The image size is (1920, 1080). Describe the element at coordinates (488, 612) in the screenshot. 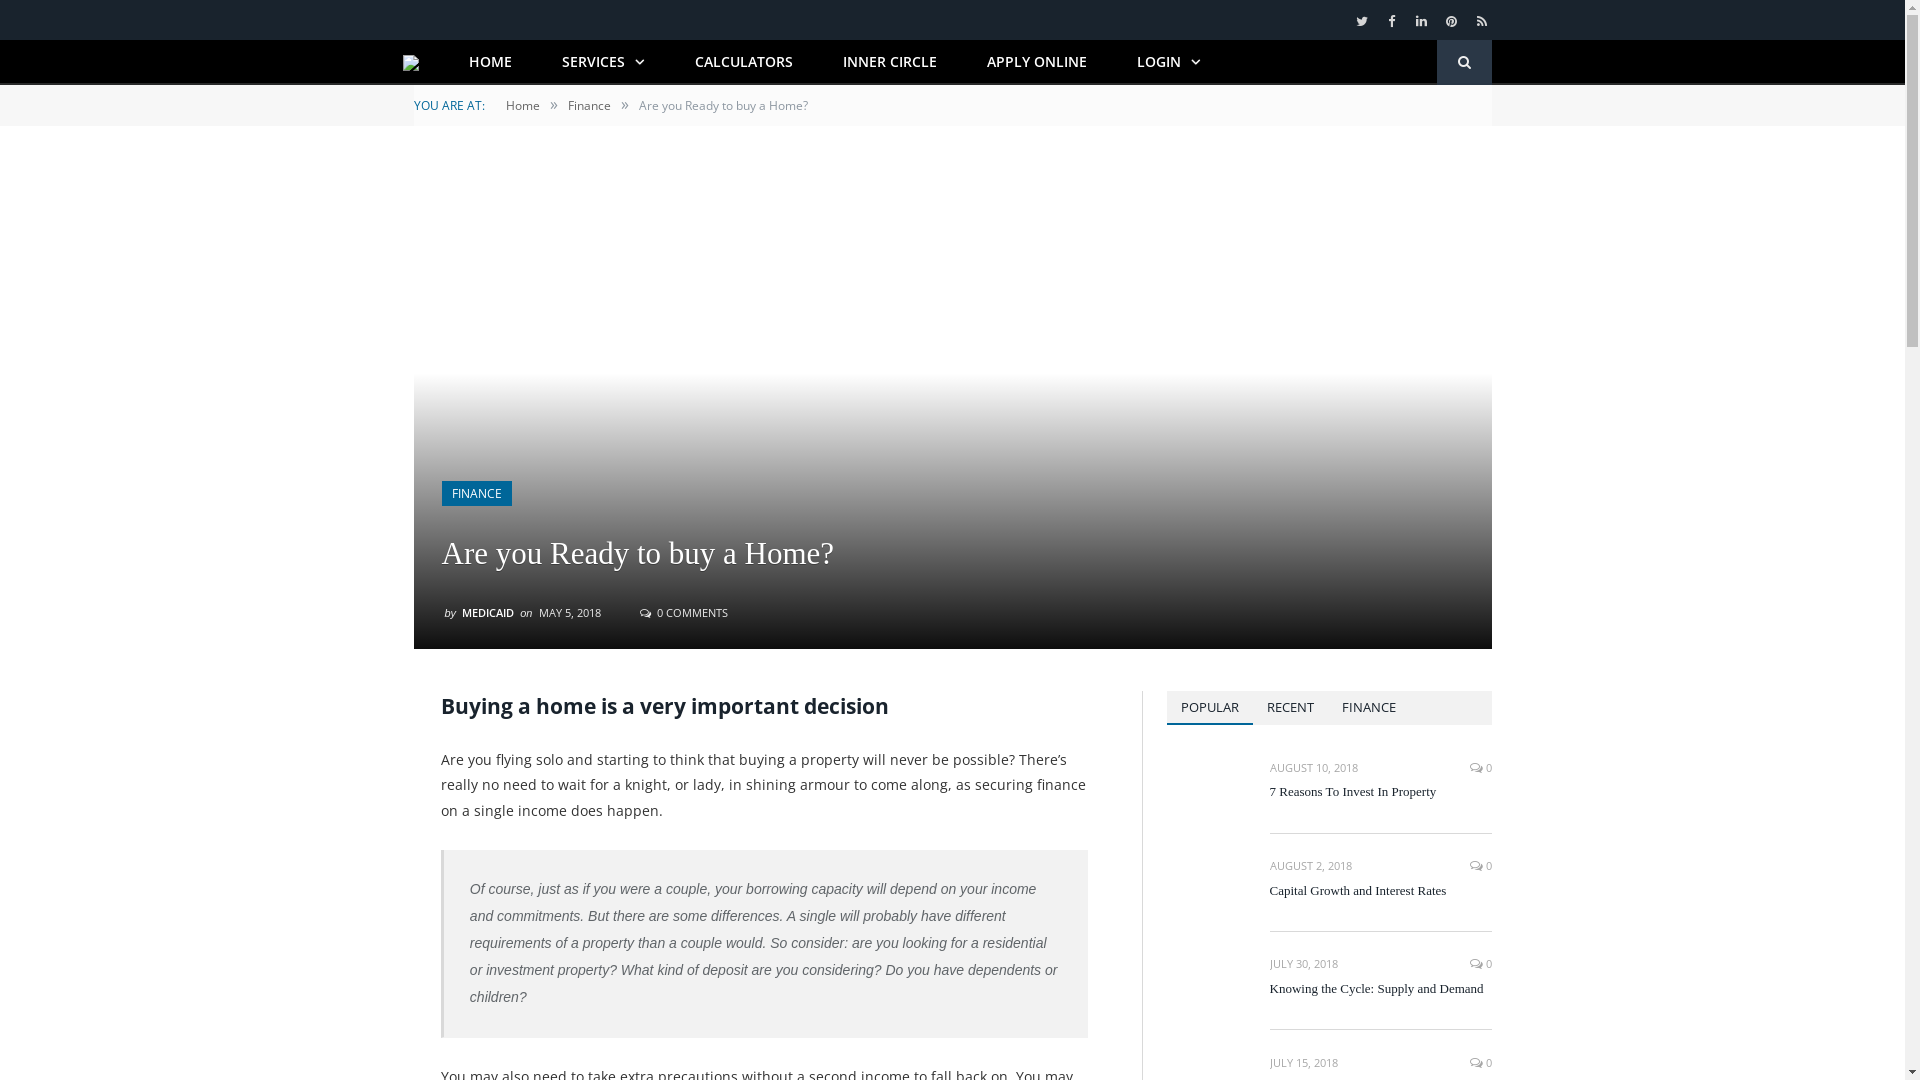

I see `MEDICAID` at that location.